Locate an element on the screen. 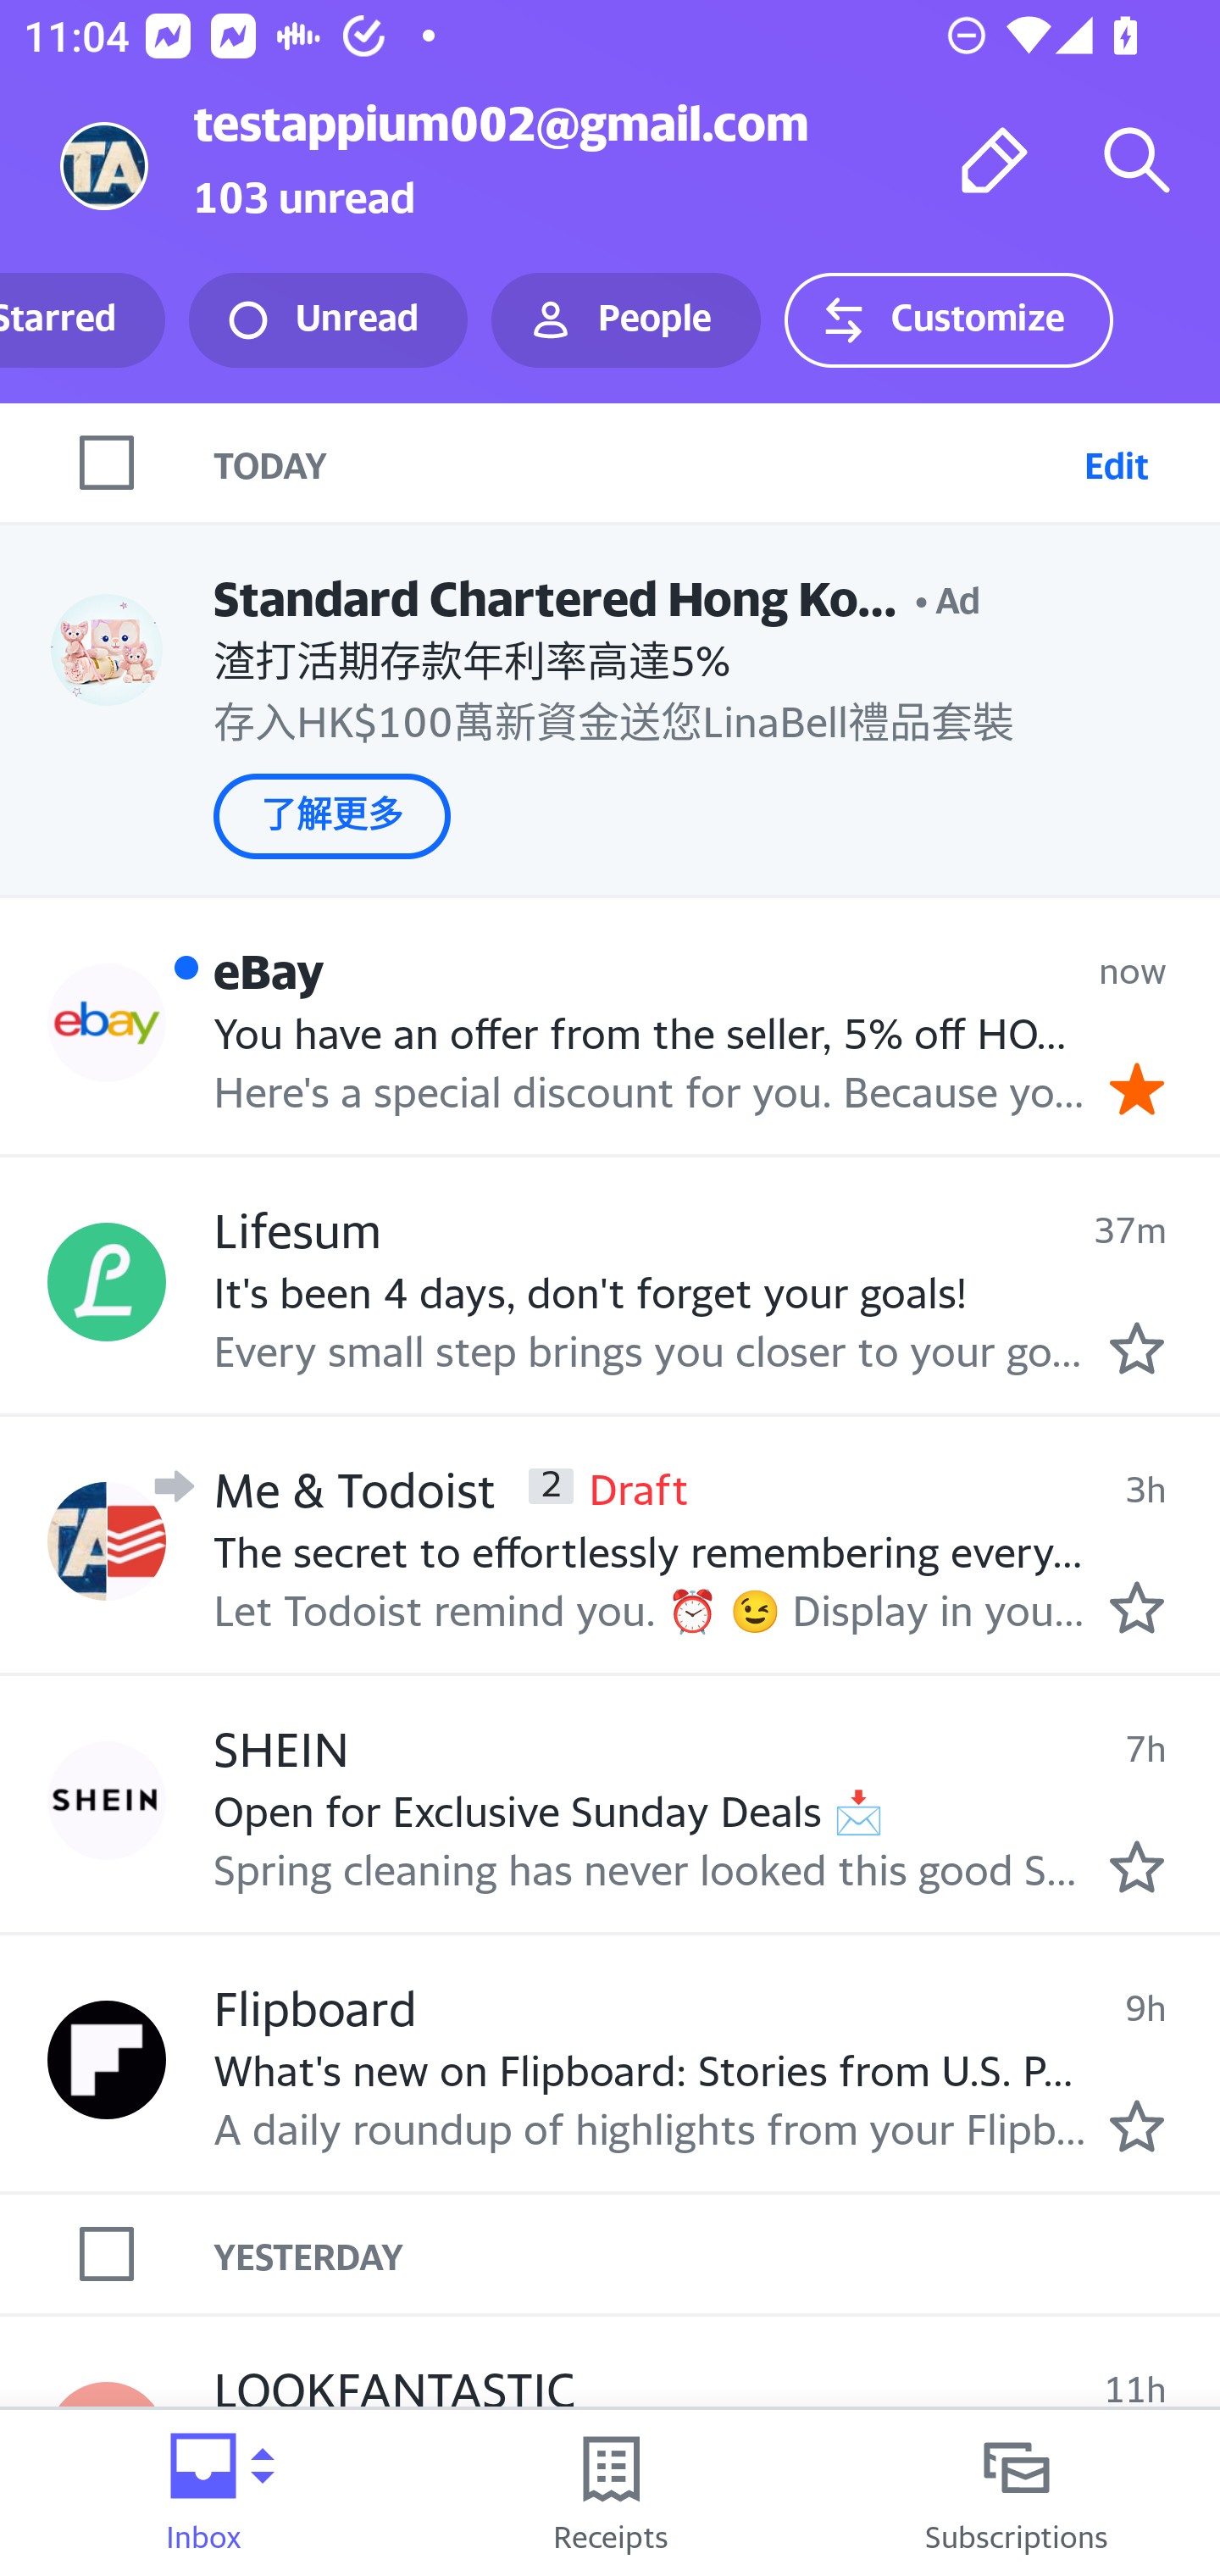 The image size is (1220, 2576). Mark as starred. is located at coordinates (1137, 1607).